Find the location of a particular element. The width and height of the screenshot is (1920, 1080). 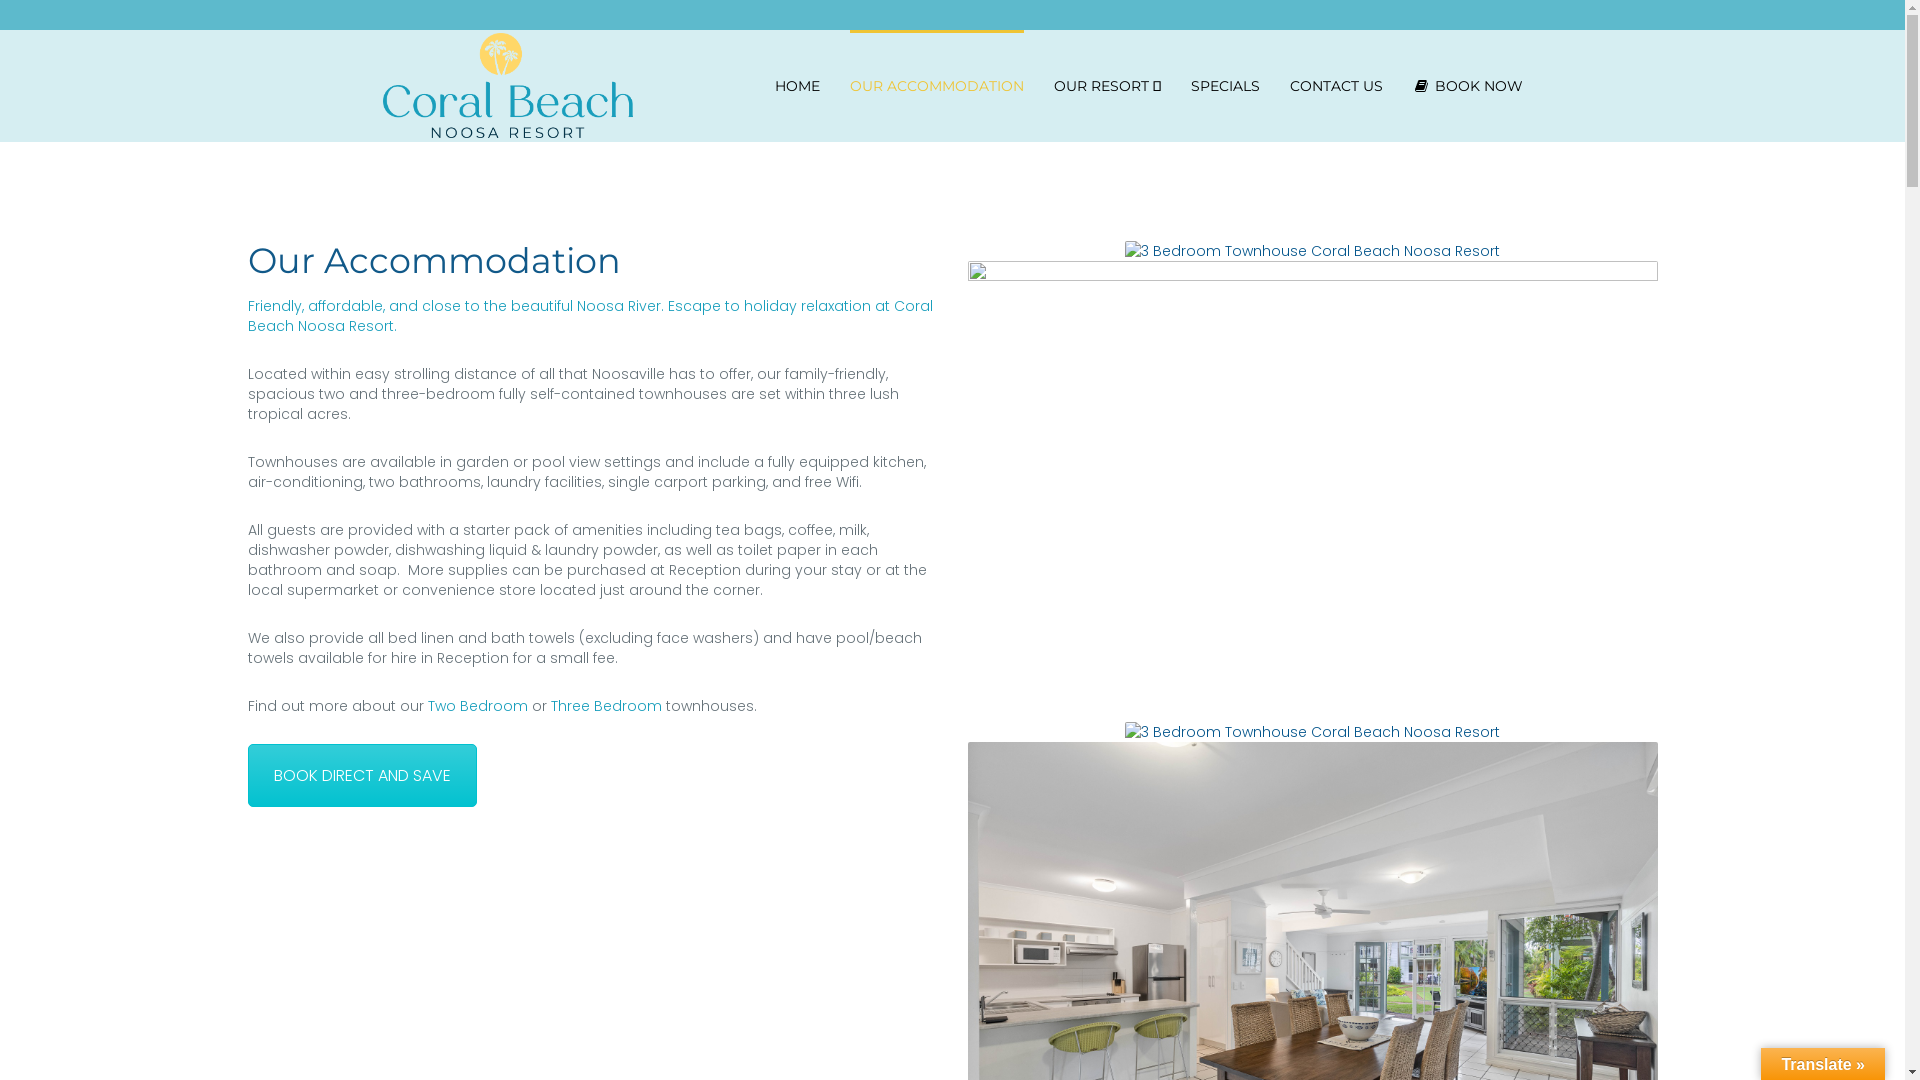

3 Bedroom Dining Kitchen Living is located at coordinates (1312, 250).